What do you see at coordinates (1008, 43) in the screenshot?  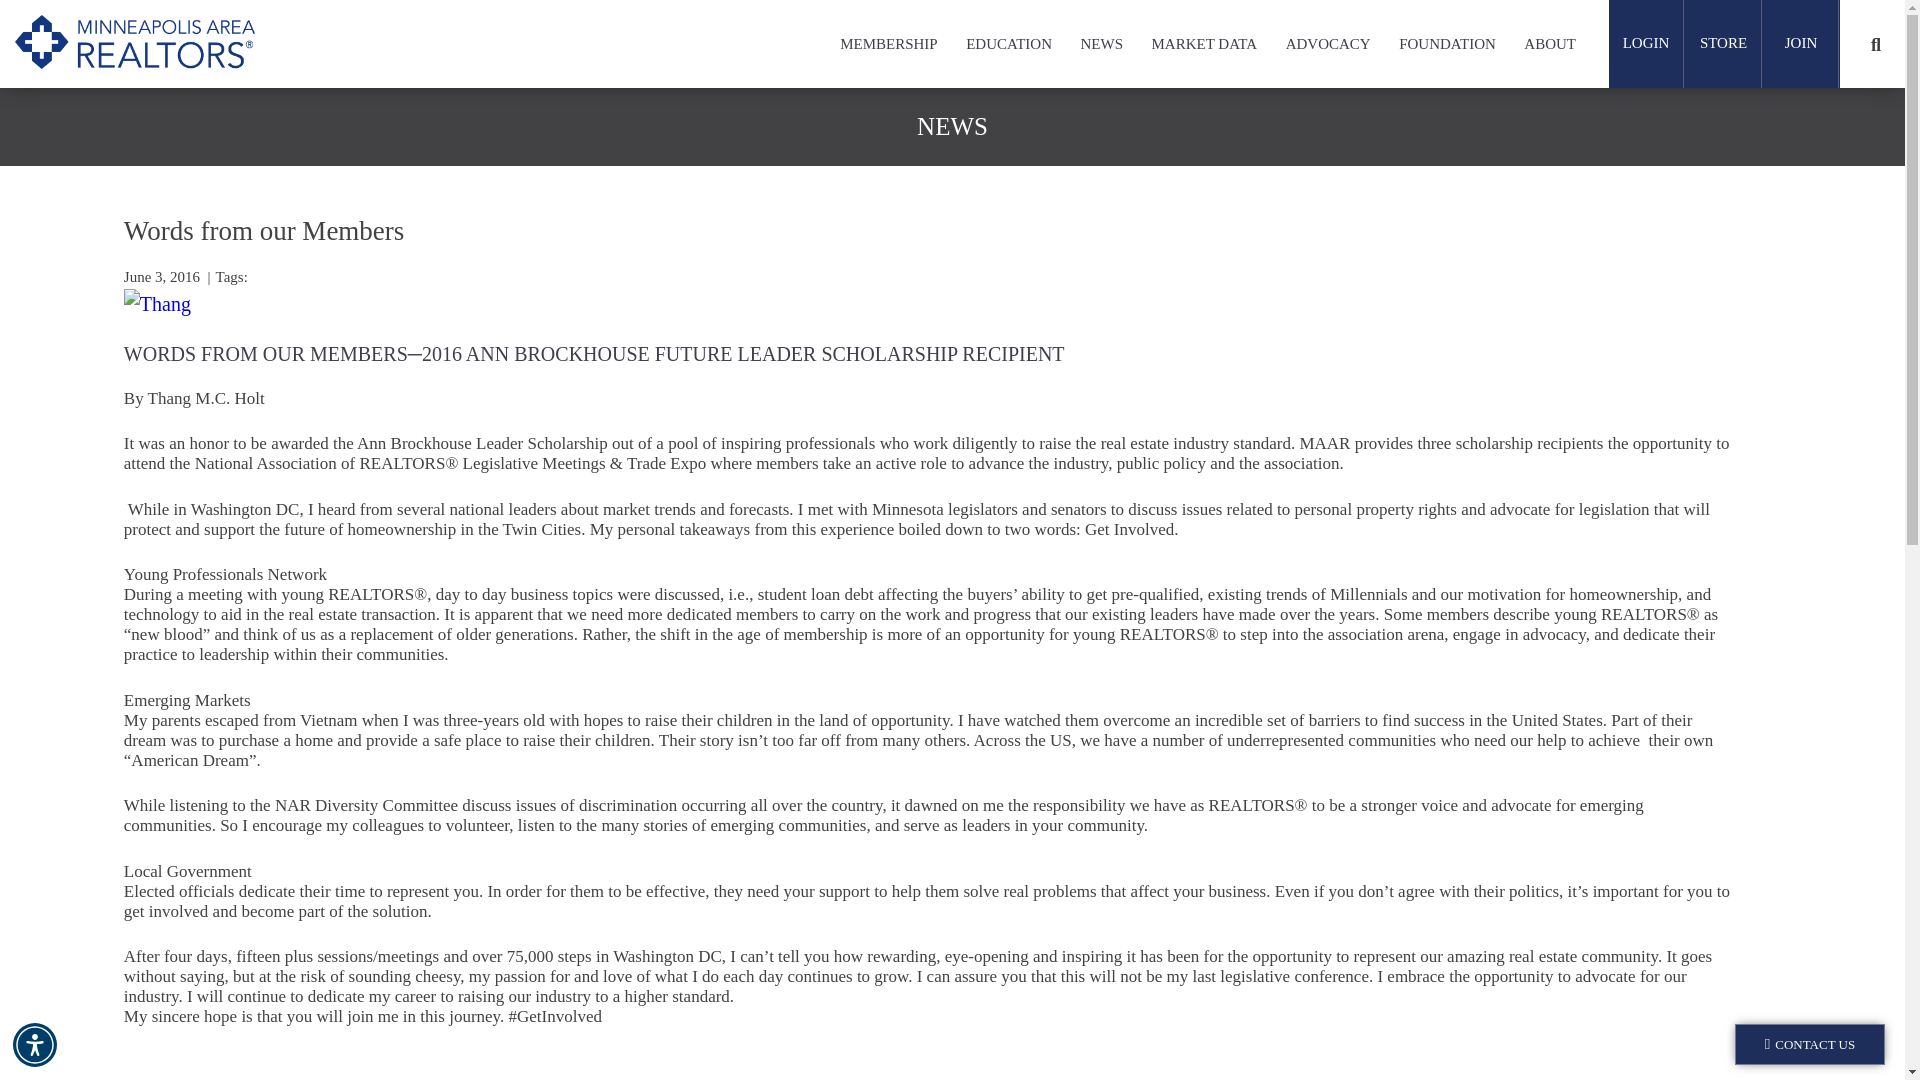 I see `EDUCATION` at bounding box center [1008, 43].